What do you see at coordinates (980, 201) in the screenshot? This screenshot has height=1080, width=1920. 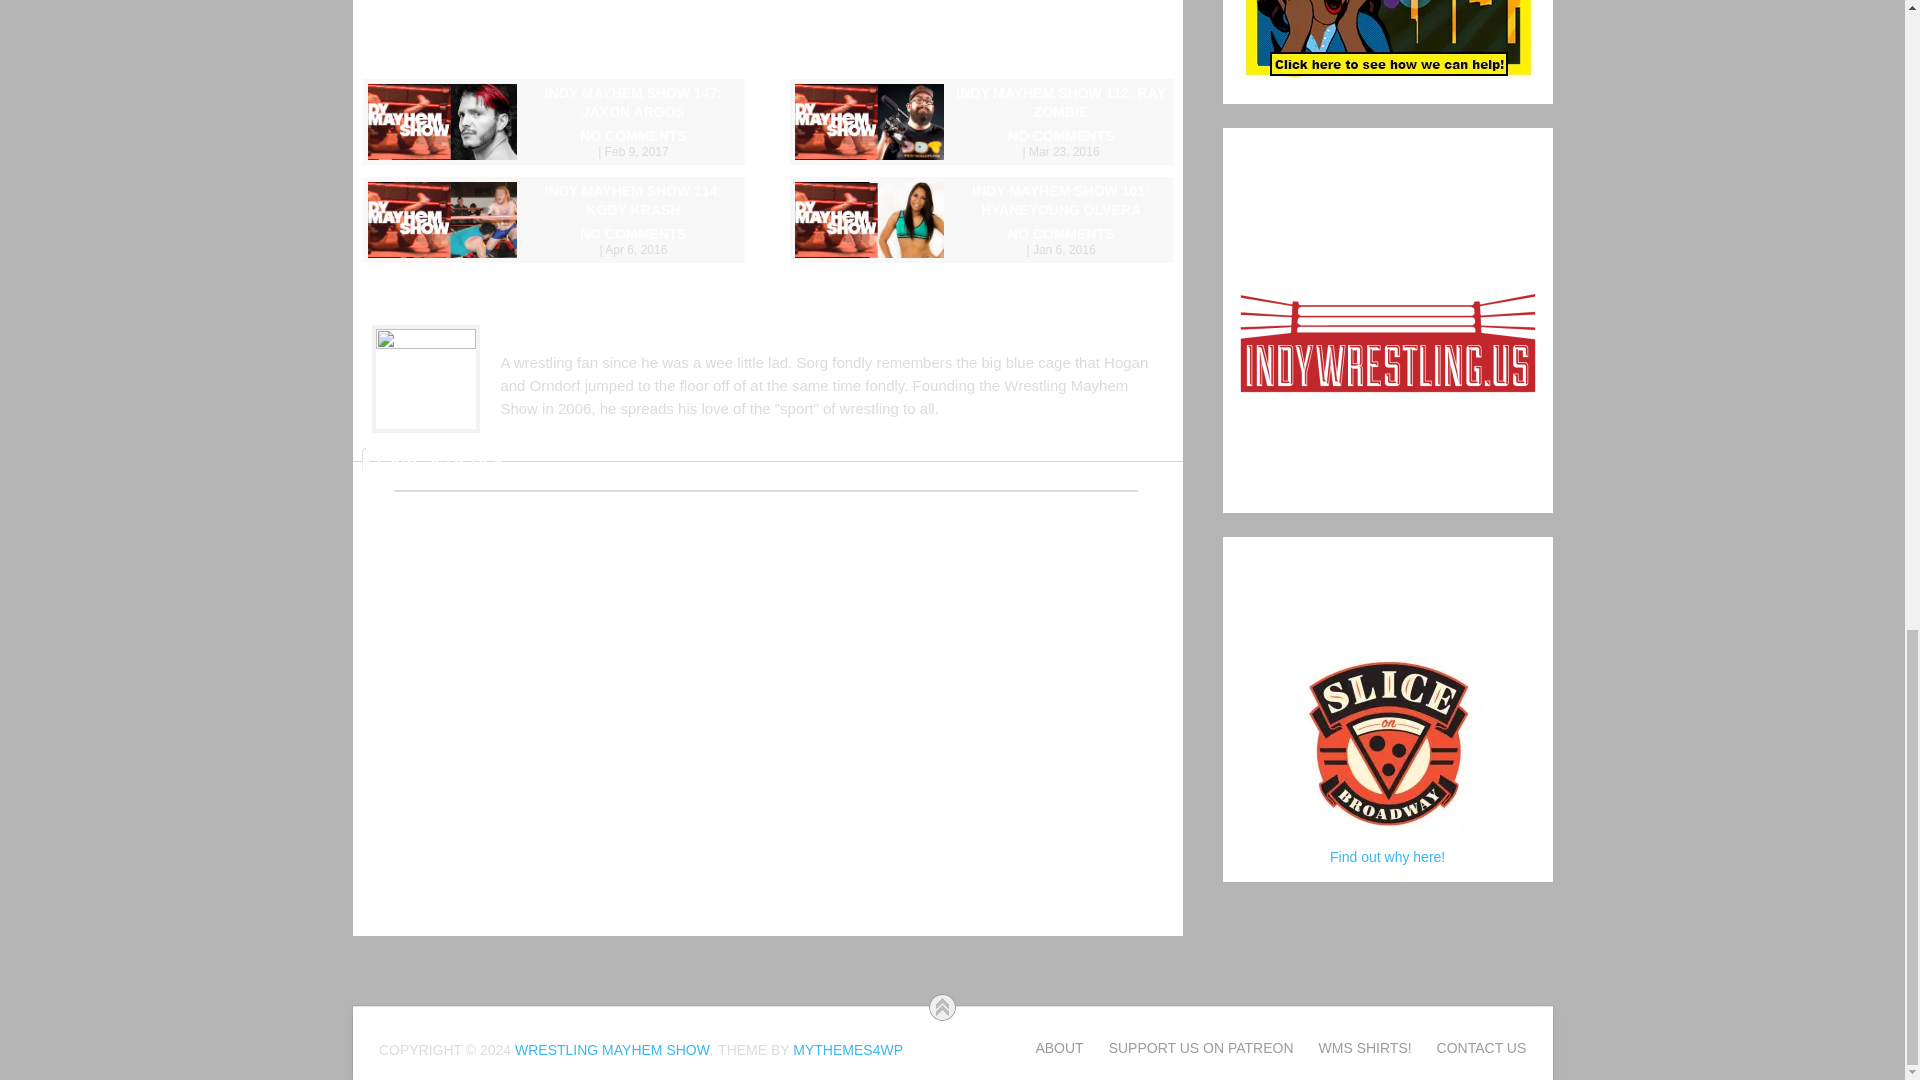 I see `Indy Mayhem Show 101: Hyaneyoung Olvera` at bounding box center [980, 201].